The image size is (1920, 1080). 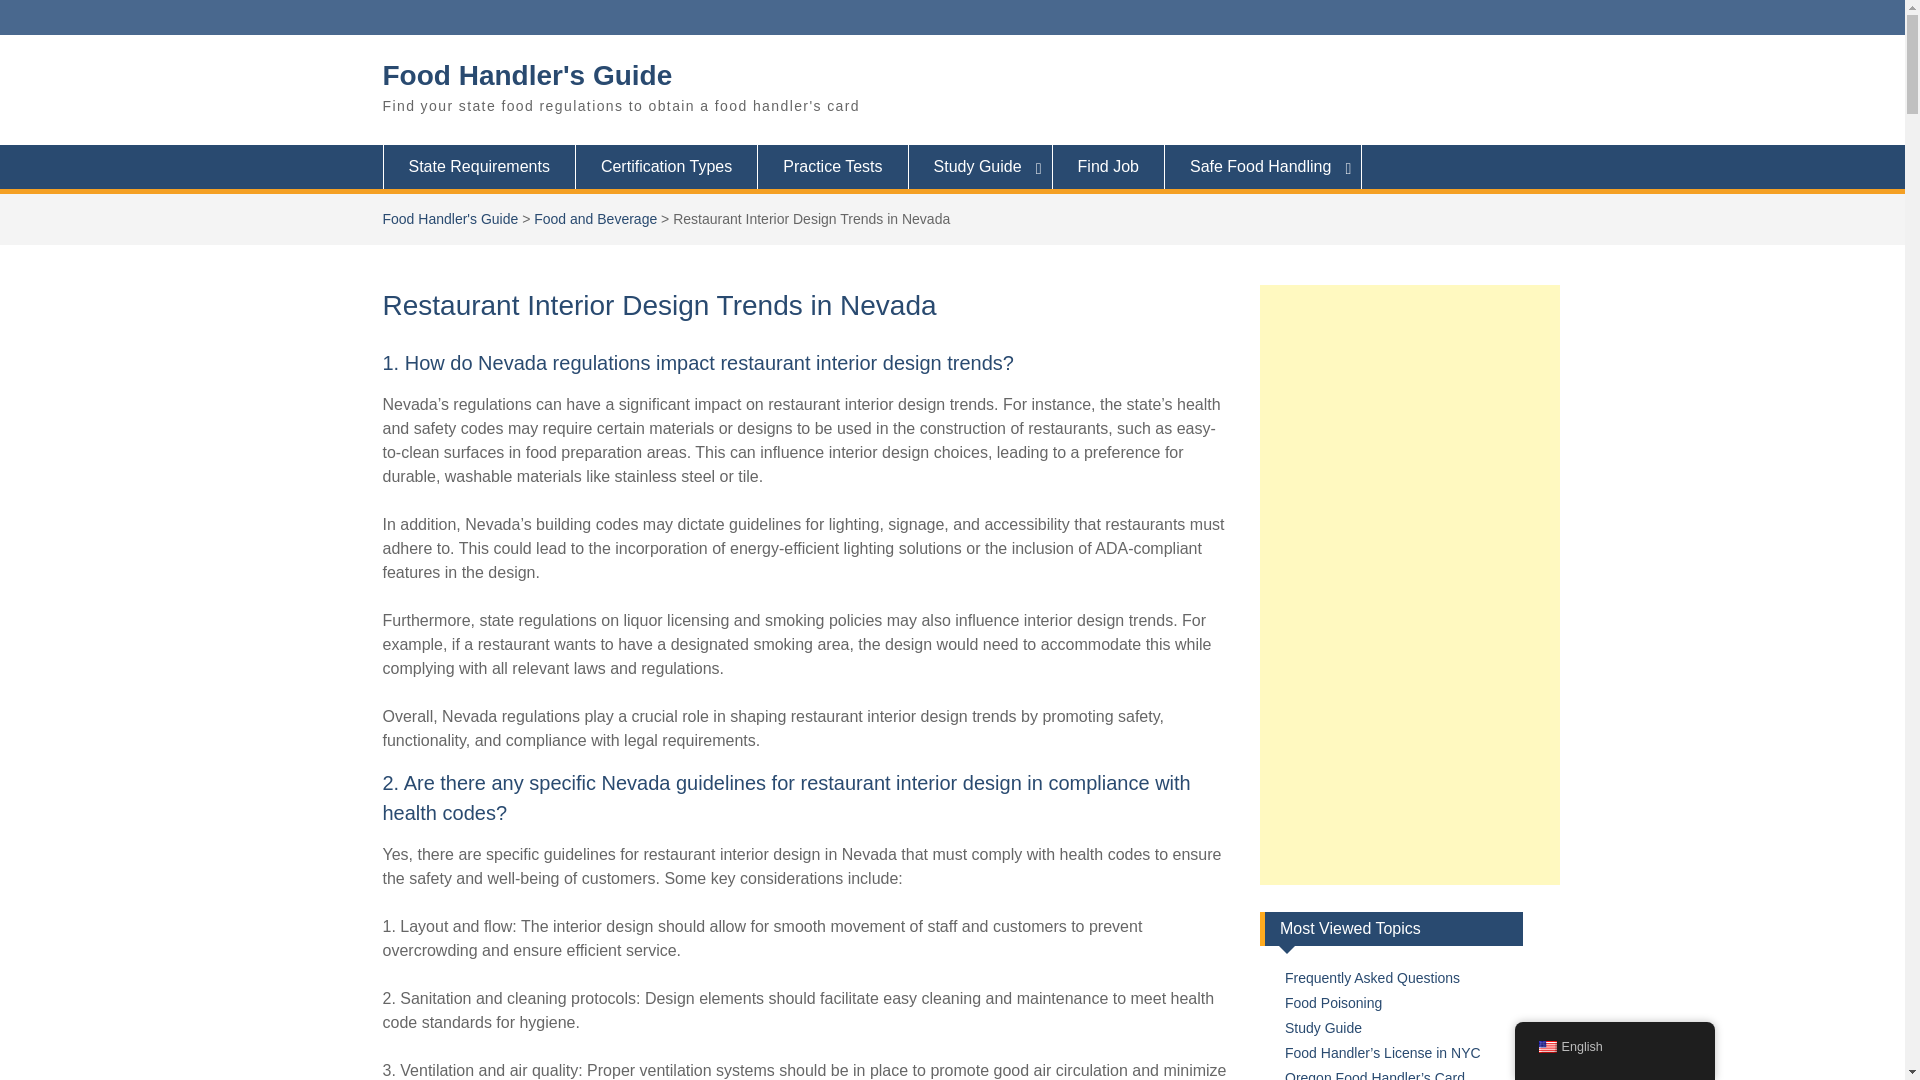 What do you see at coordinates (1263, 166) in the screenshot?
I see `Safe Food Handling` at bounding box center [1263, 166].